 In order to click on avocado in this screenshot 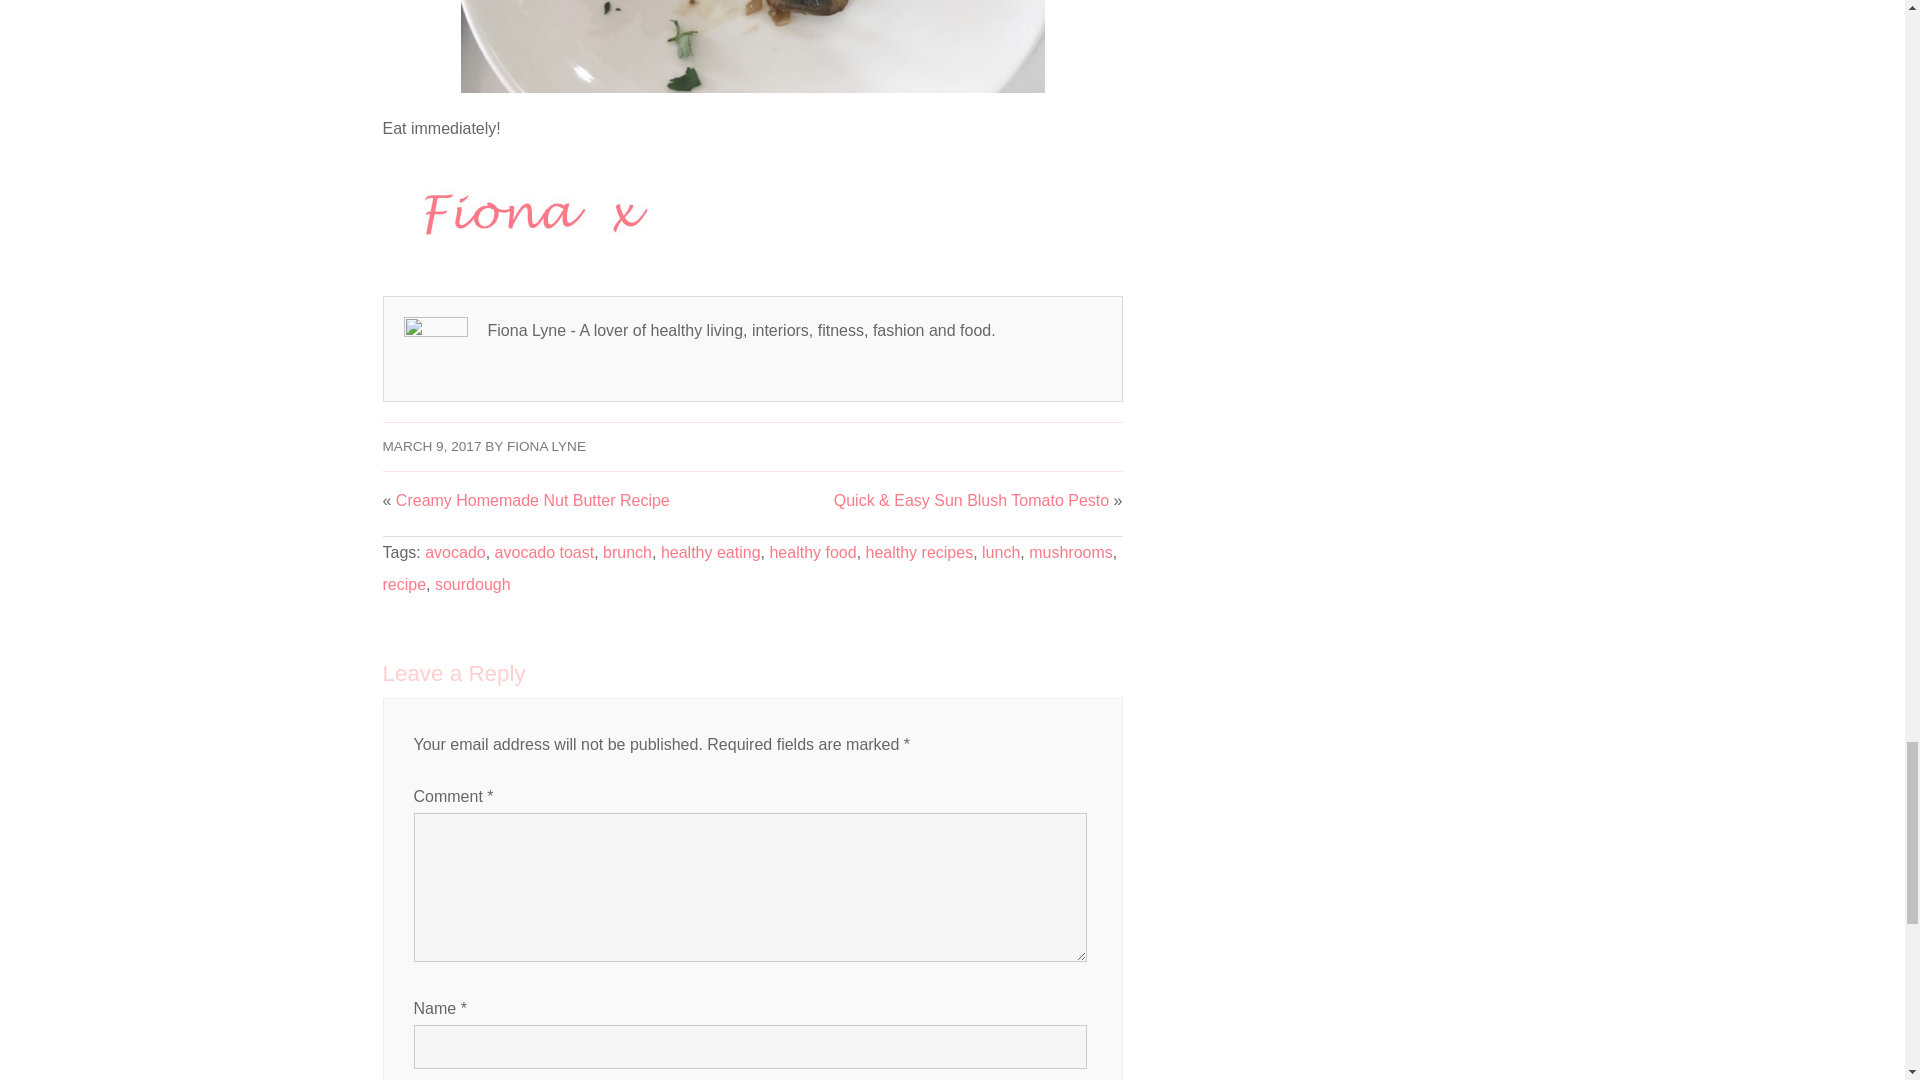, I will do `click(454, 552)`.